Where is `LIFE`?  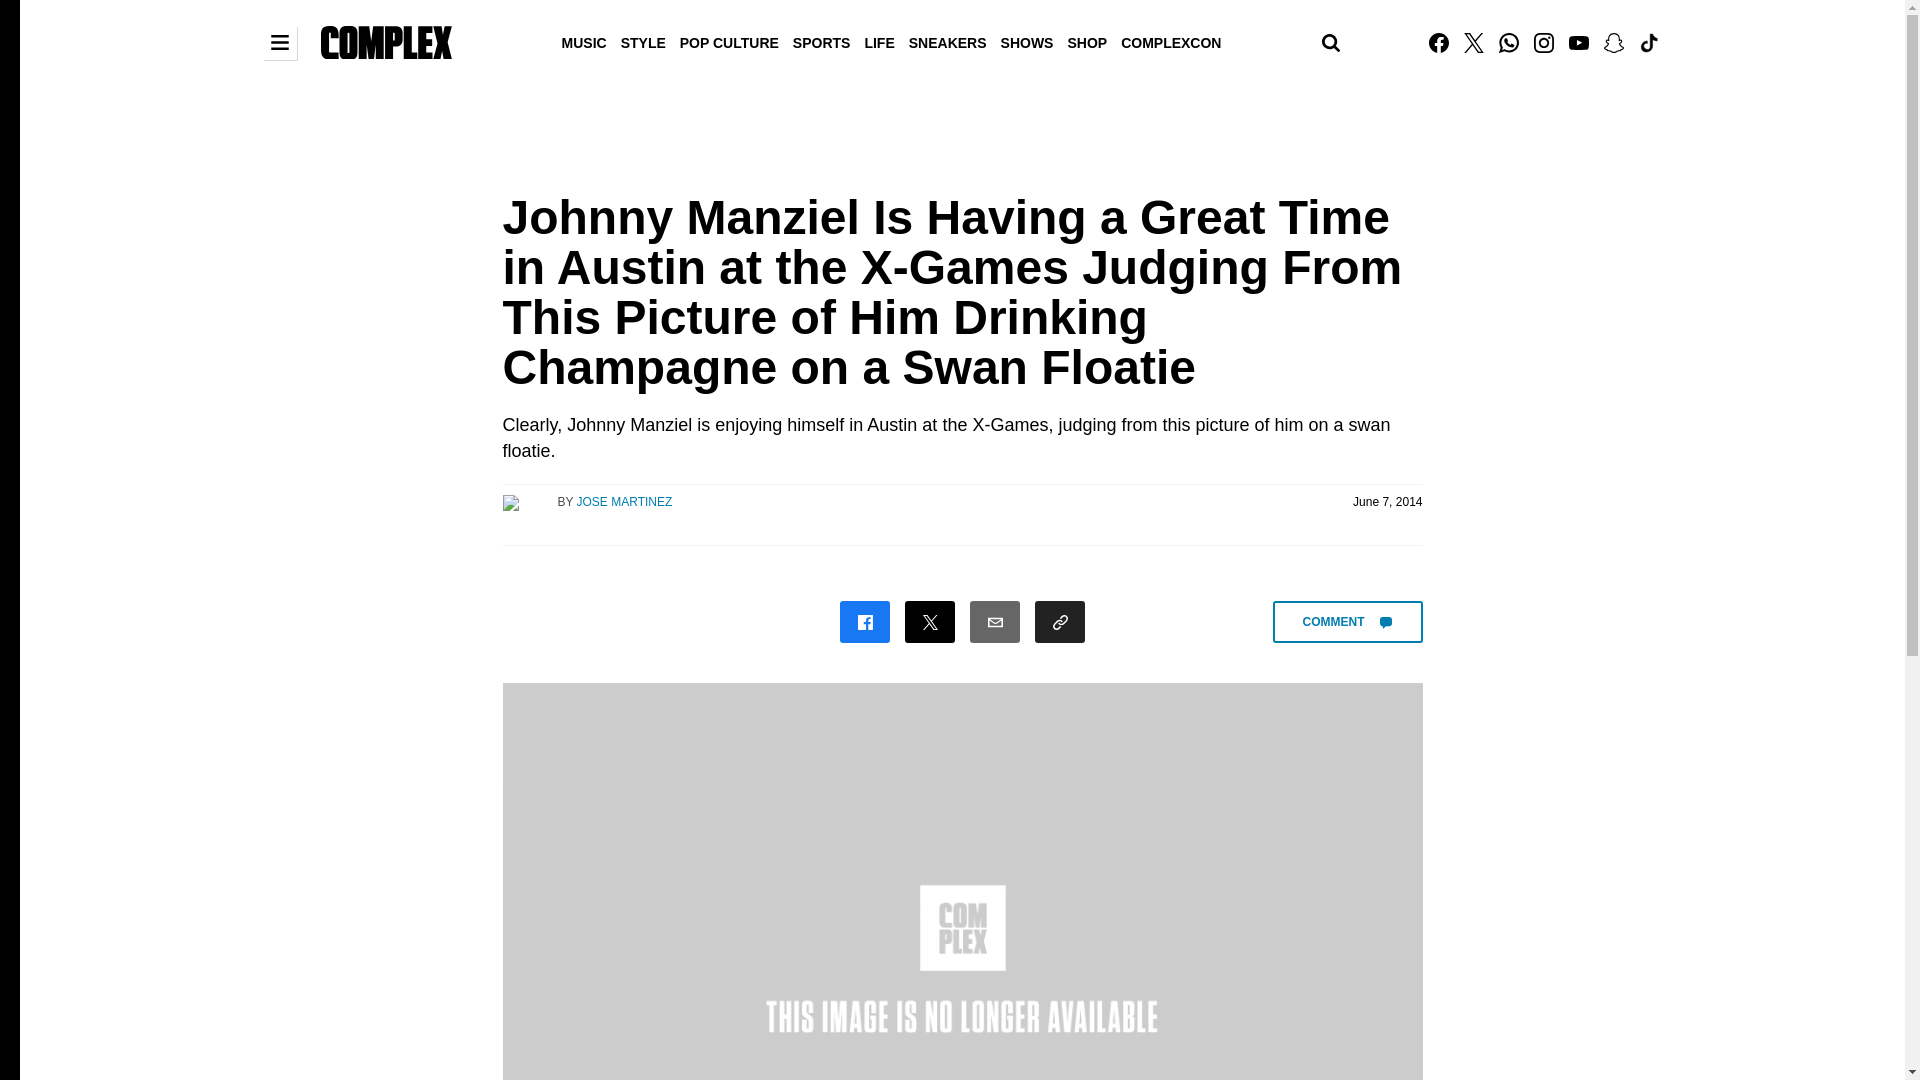
LIFE is located at coordinates (878, 41).